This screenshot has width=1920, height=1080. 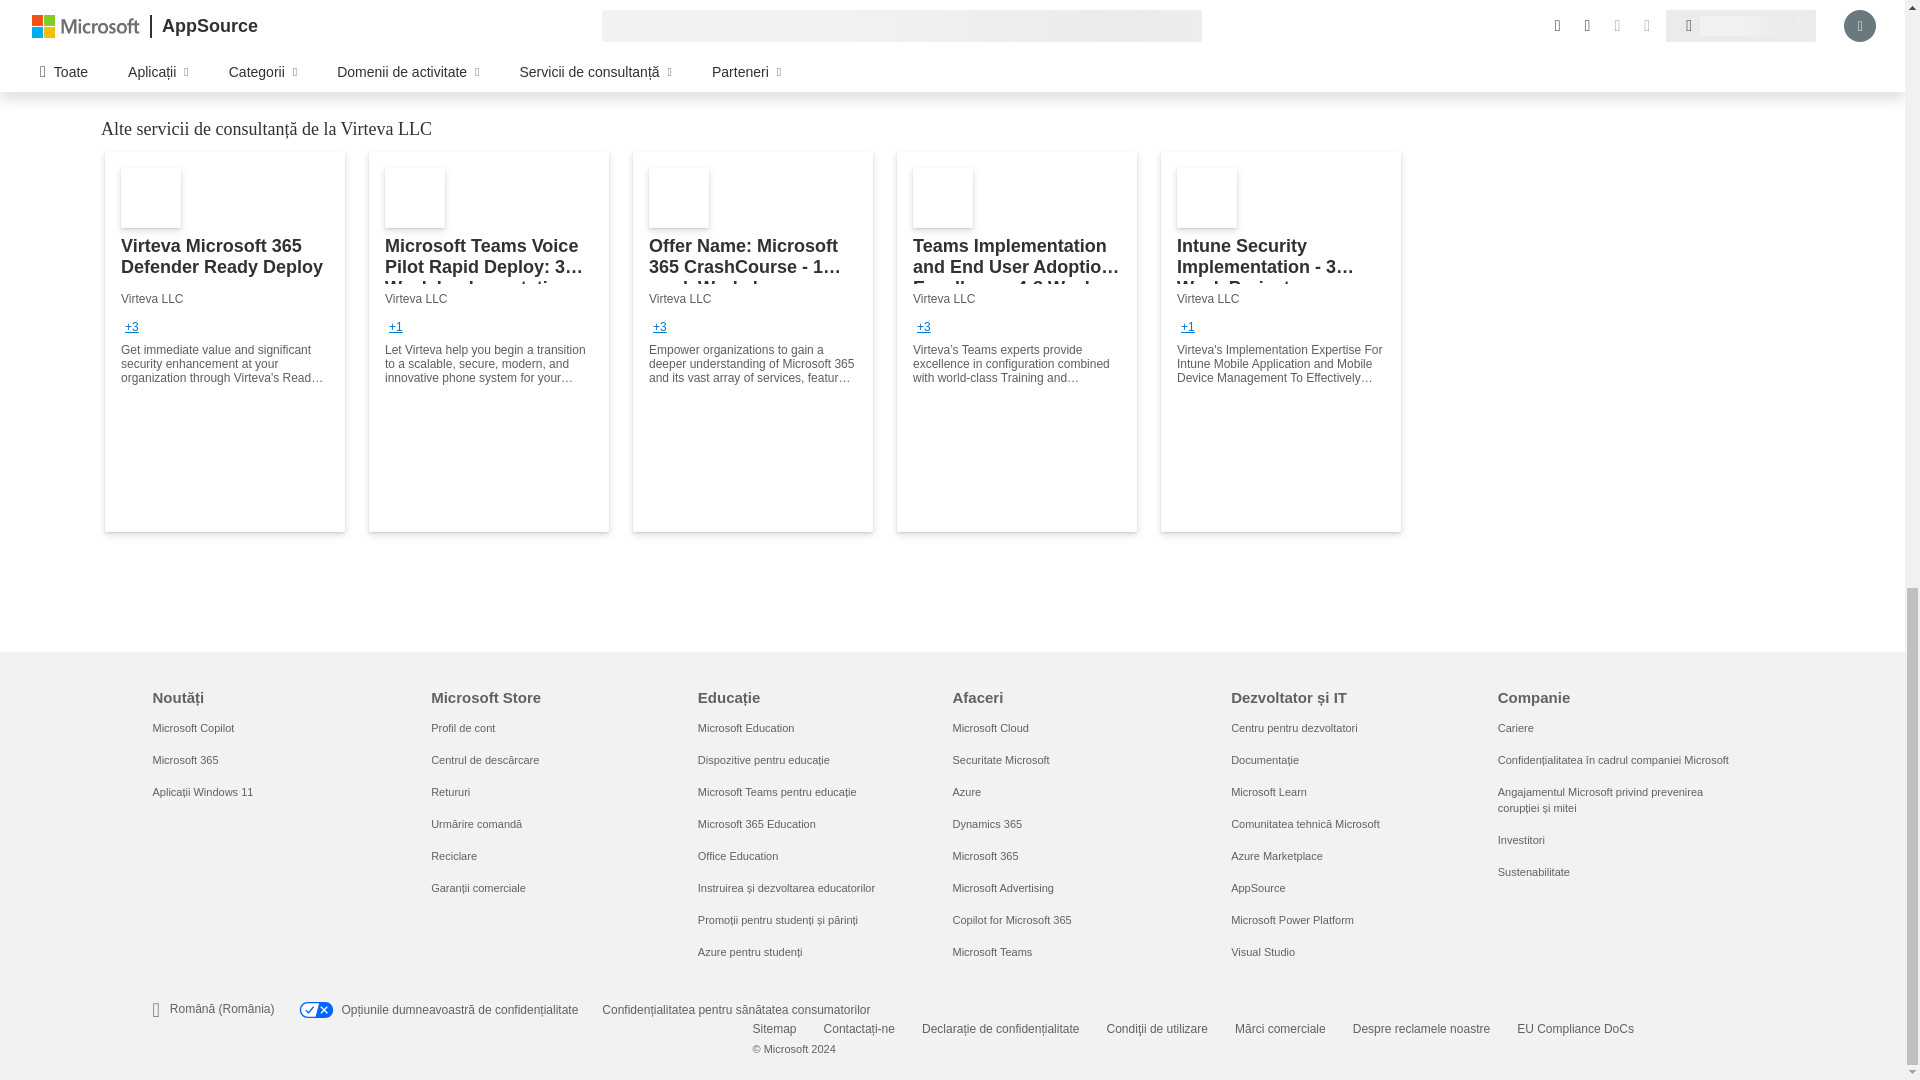 I want to click on Reciclare, so click(x=453, y=855).